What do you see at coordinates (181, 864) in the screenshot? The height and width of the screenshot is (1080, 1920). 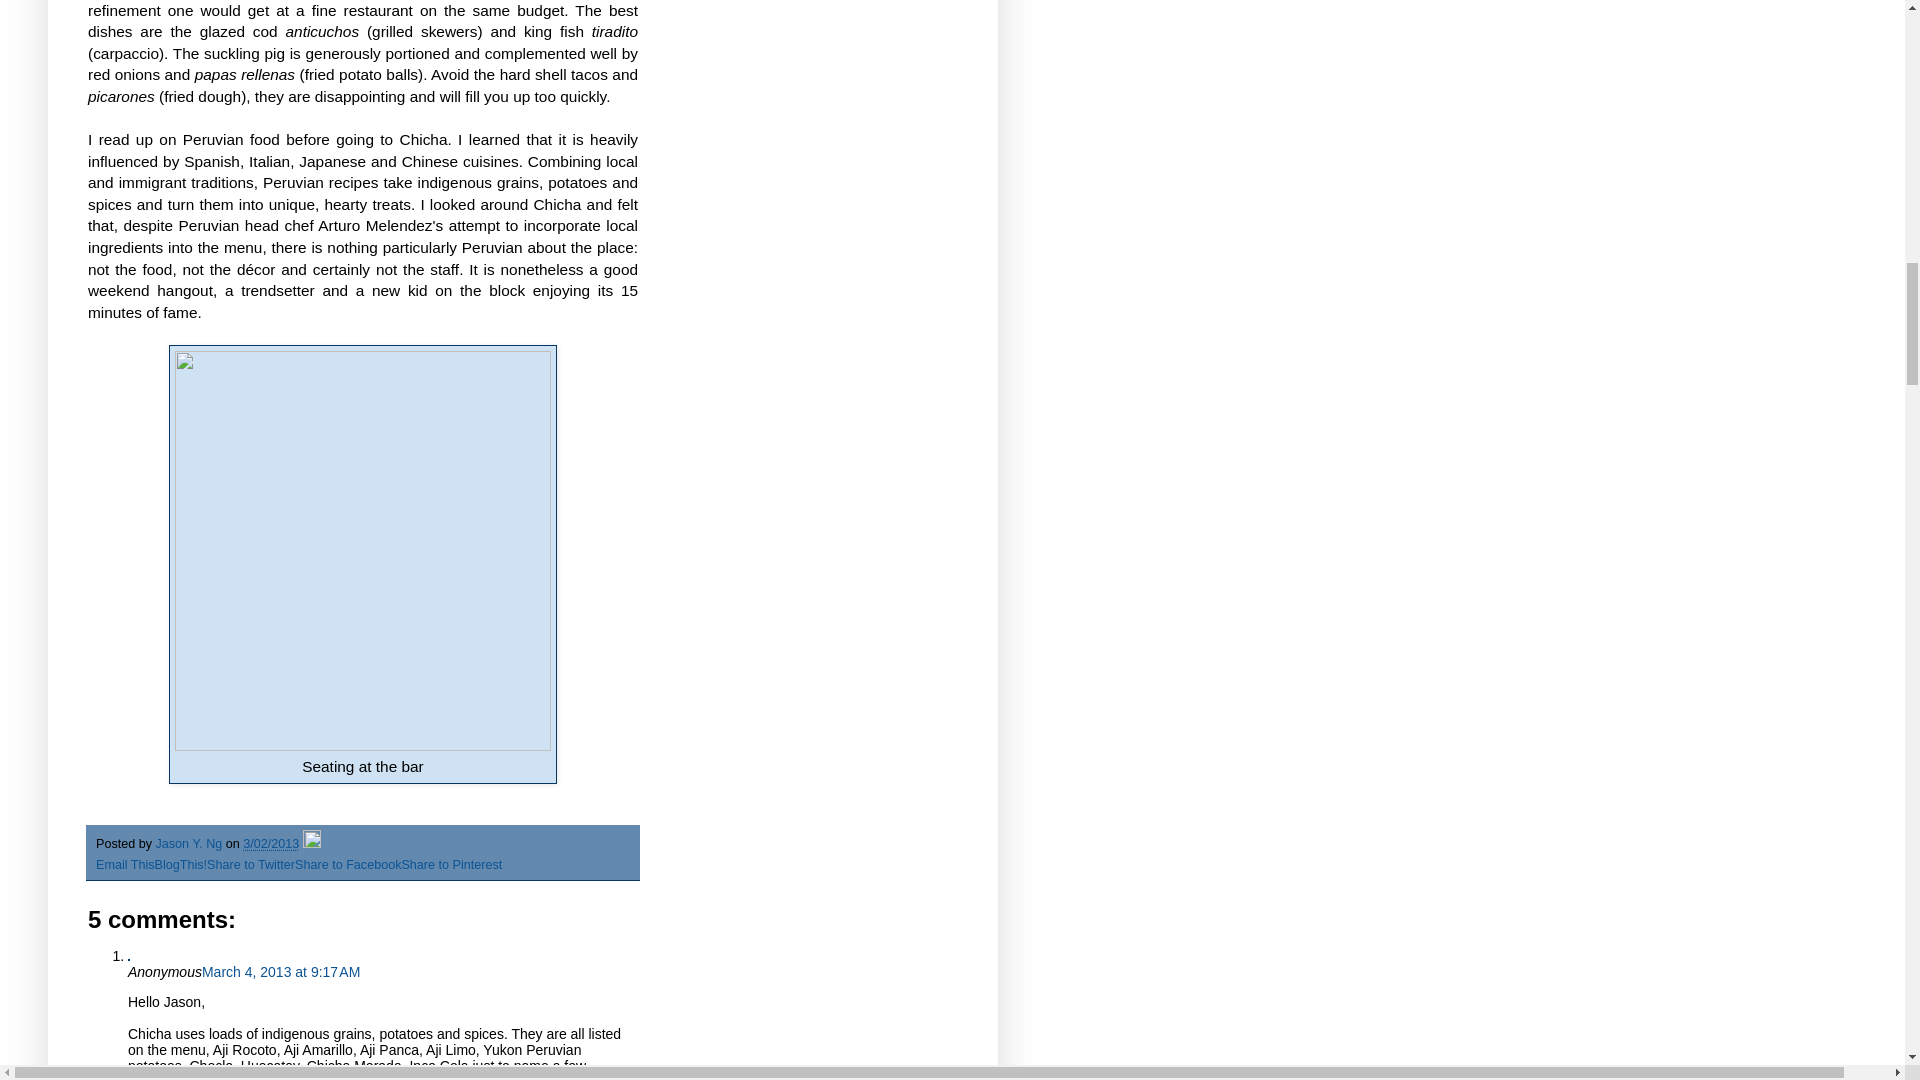 I see `BlogThis!` at bounding box center [181, 864].